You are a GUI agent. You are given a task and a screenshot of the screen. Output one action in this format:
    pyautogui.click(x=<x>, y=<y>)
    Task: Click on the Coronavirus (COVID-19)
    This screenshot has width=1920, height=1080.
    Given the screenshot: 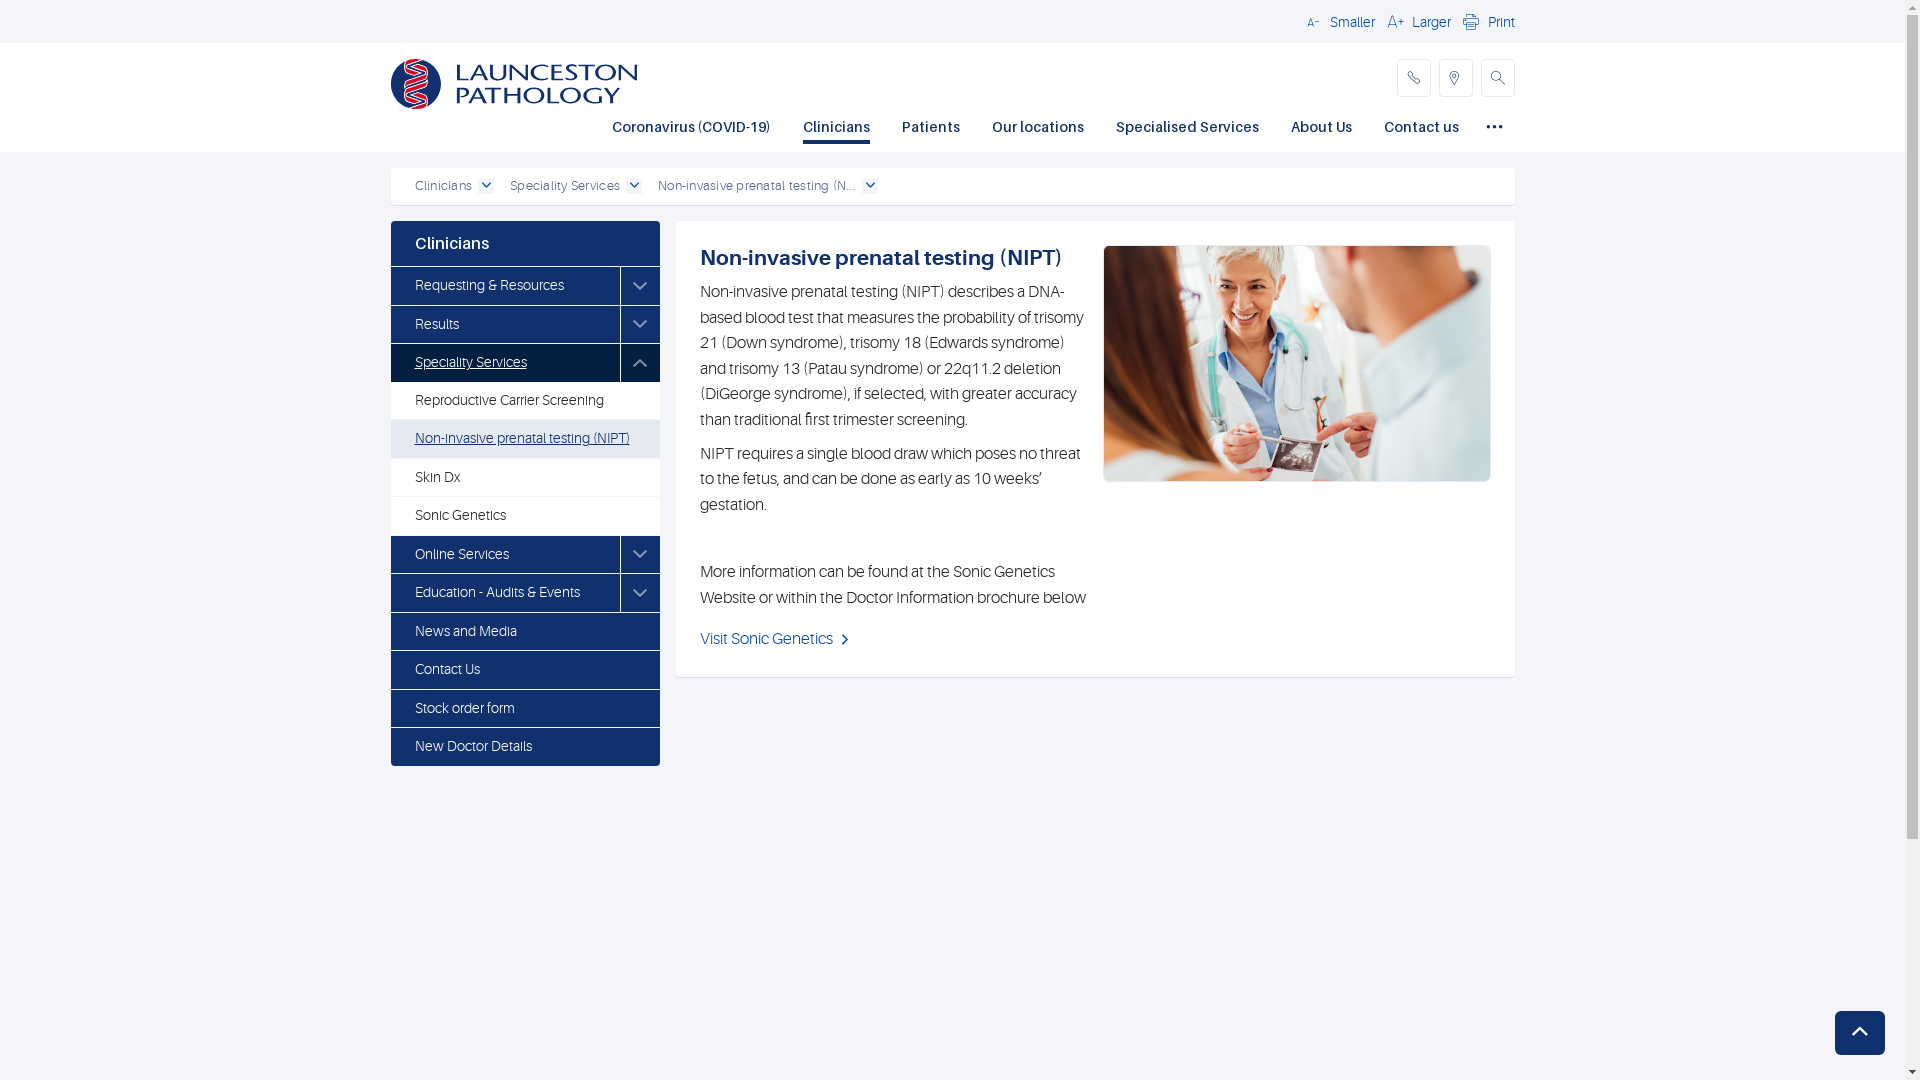 What is the action you would take?
    pyautogui.click(x=692, y=129)
    